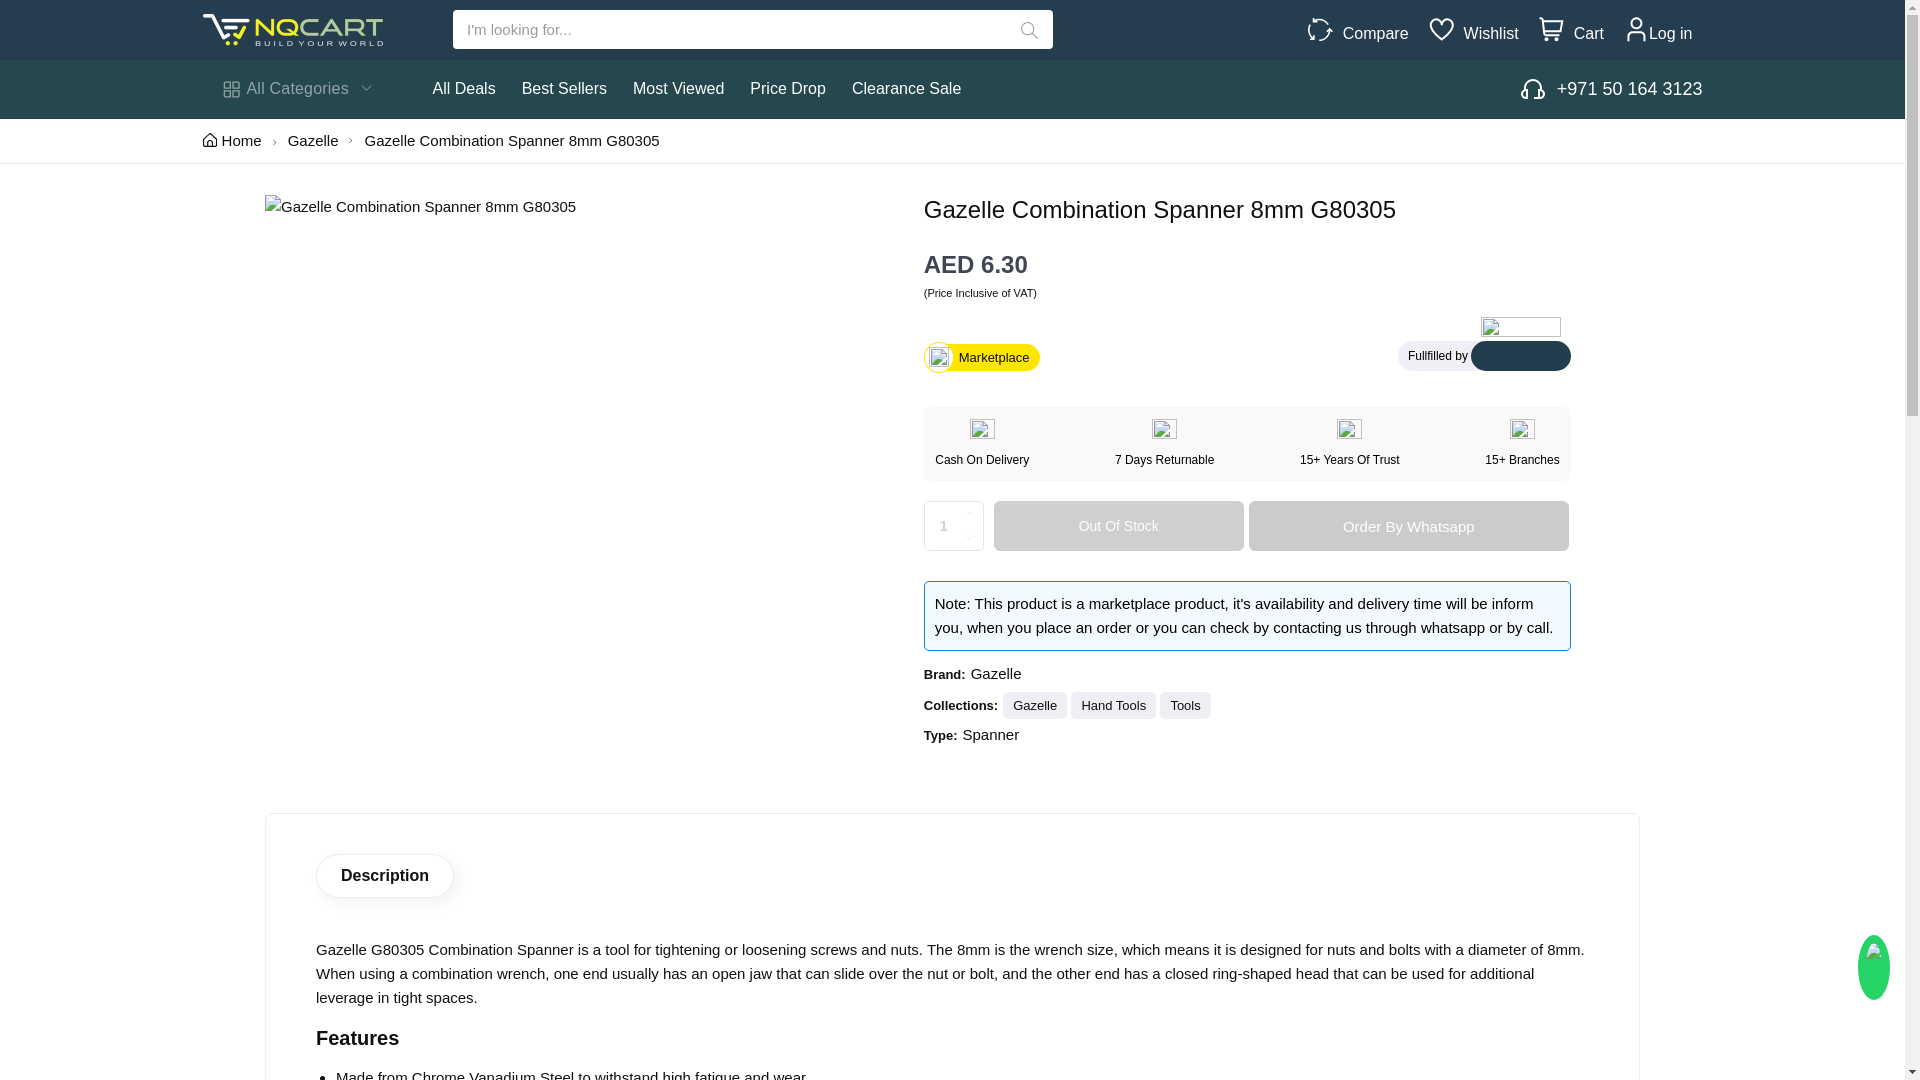 The width and height of the screenshot is (1920, 1080). Describe the element at coordinates (1671, 34) in the screenshot. I see `Log in` at that location.